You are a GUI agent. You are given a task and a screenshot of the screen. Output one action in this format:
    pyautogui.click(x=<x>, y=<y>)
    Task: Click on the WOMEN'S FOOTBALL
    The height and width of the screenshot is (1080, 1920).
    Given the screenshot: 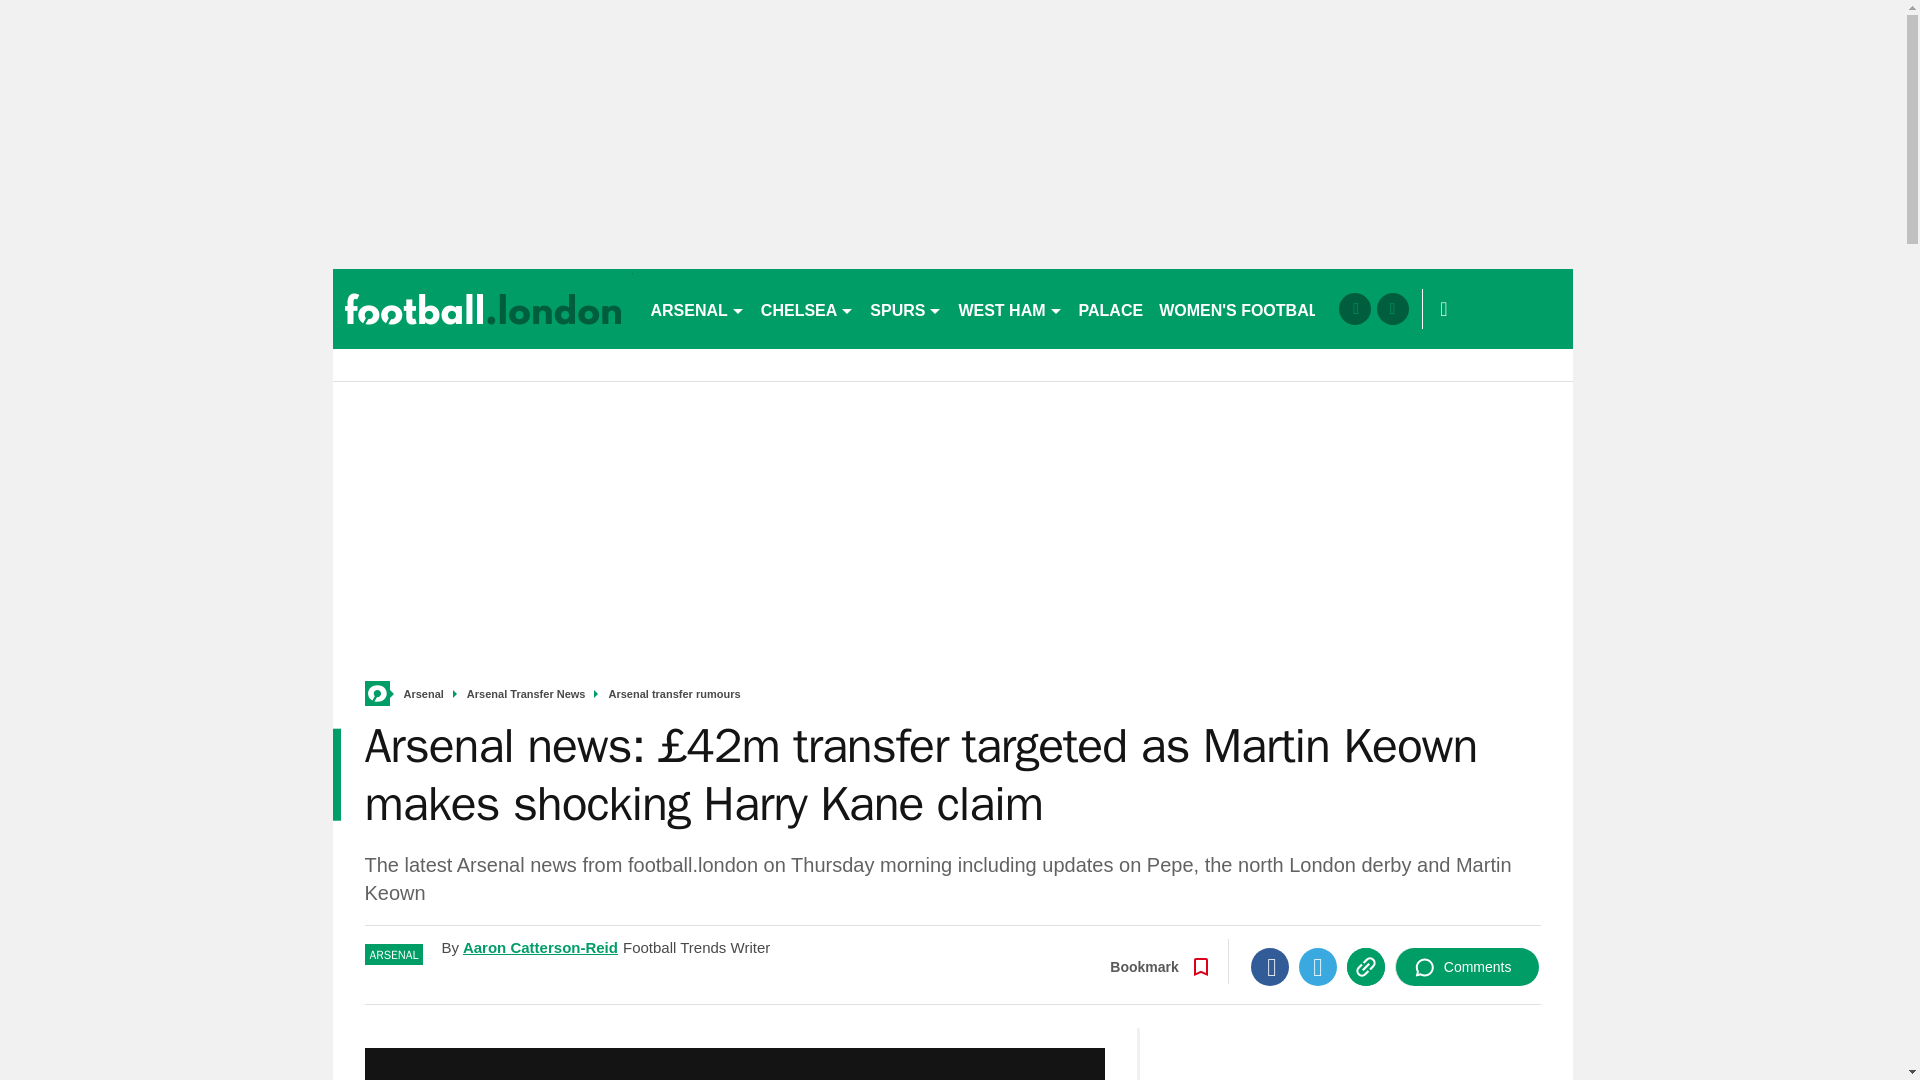 What is the action you would take?
    pyautogui.click(x=1243, y=308)
    